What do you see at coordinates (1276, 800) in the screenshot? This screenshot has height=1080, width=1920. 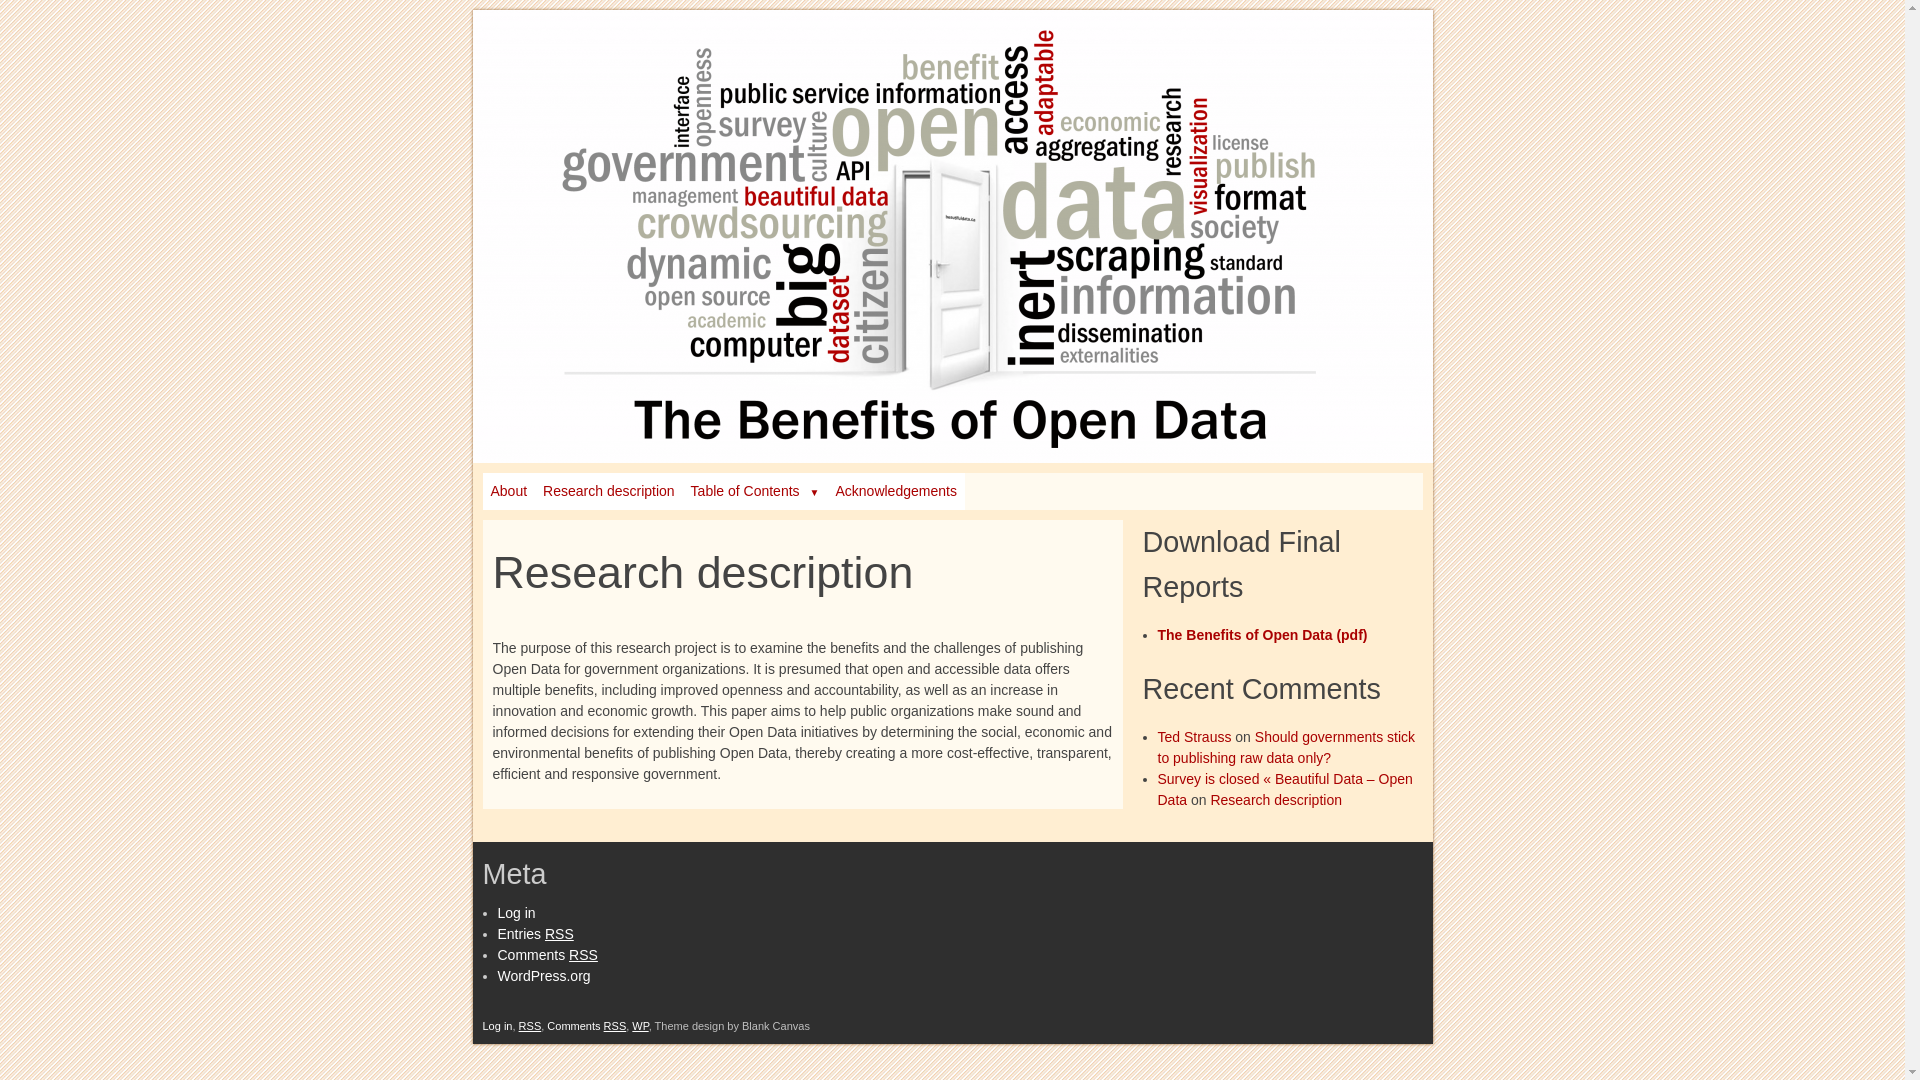 I see `Research description` at bounding box center [1276, 800].